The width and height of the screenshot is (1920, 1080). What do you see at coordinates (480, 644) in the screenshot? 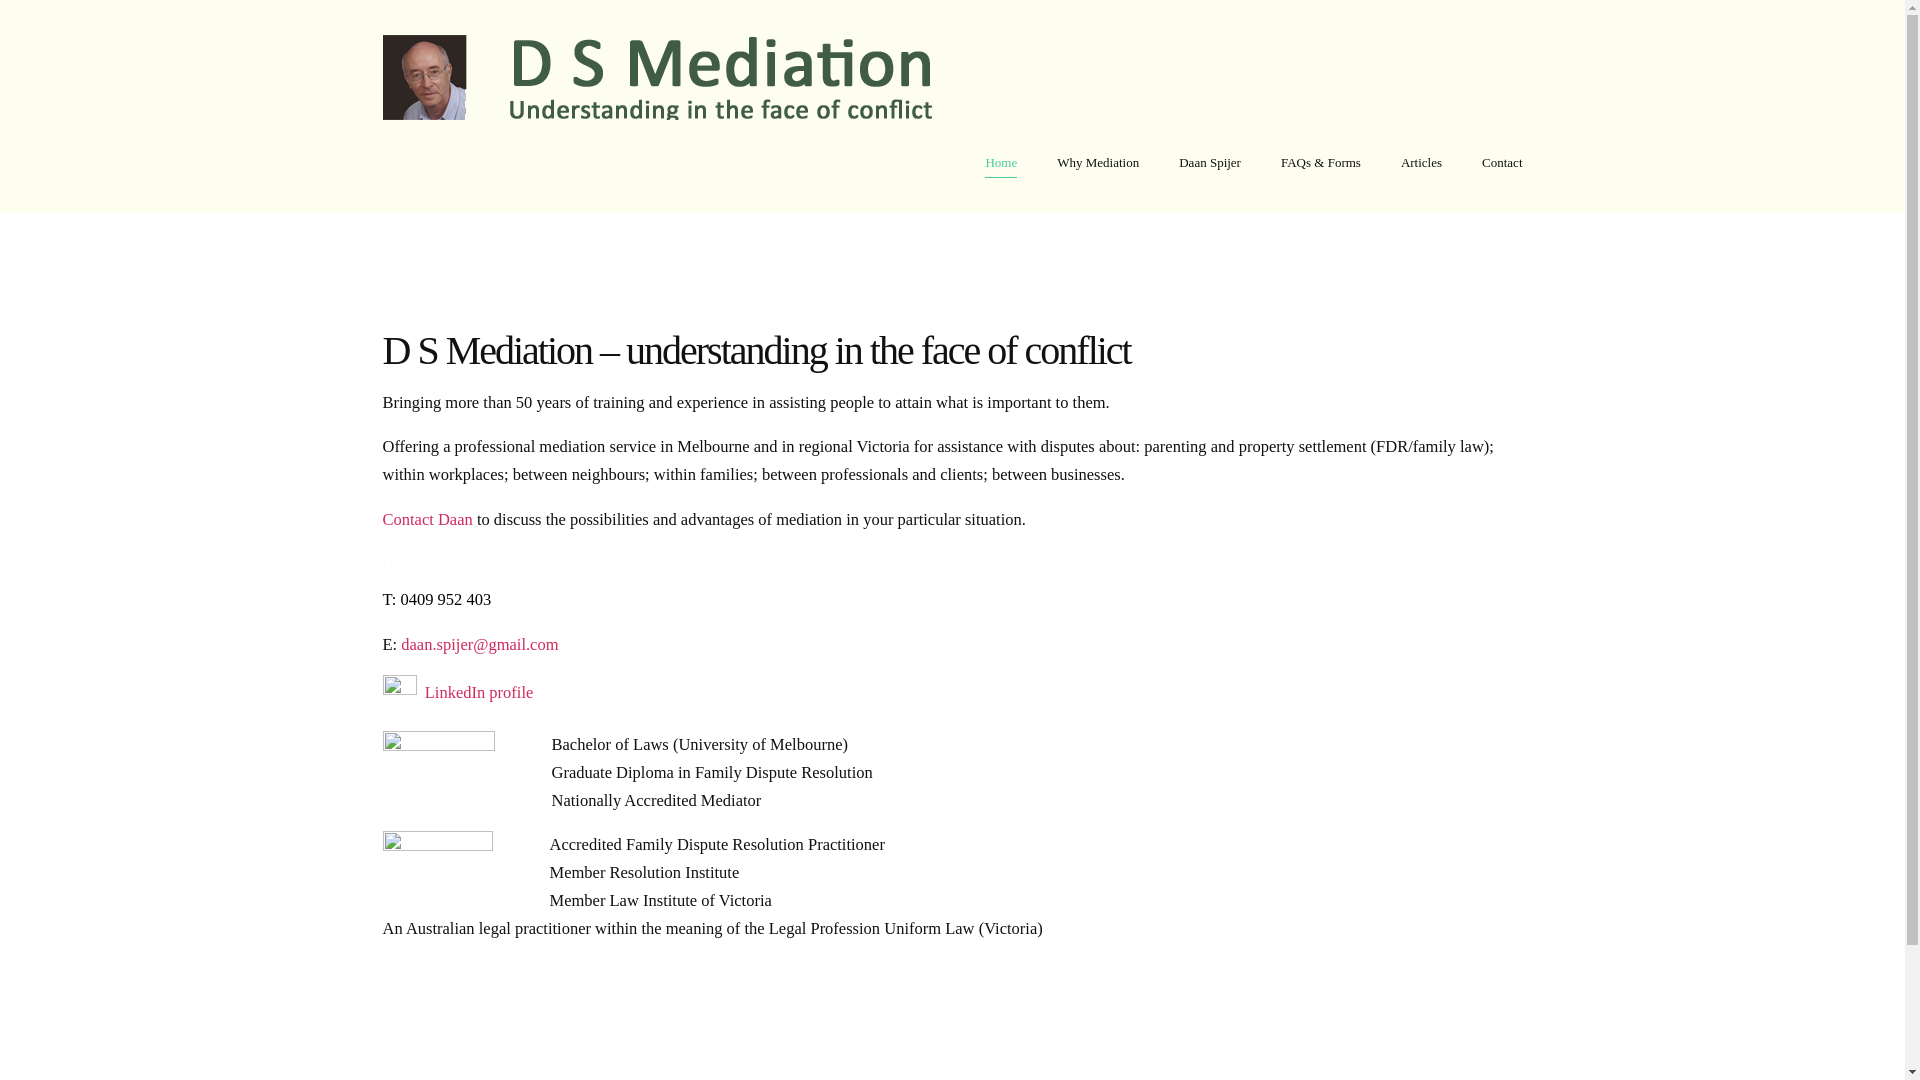
I see `daan.spijer@gmail.com` at bounding box center [480, 644].